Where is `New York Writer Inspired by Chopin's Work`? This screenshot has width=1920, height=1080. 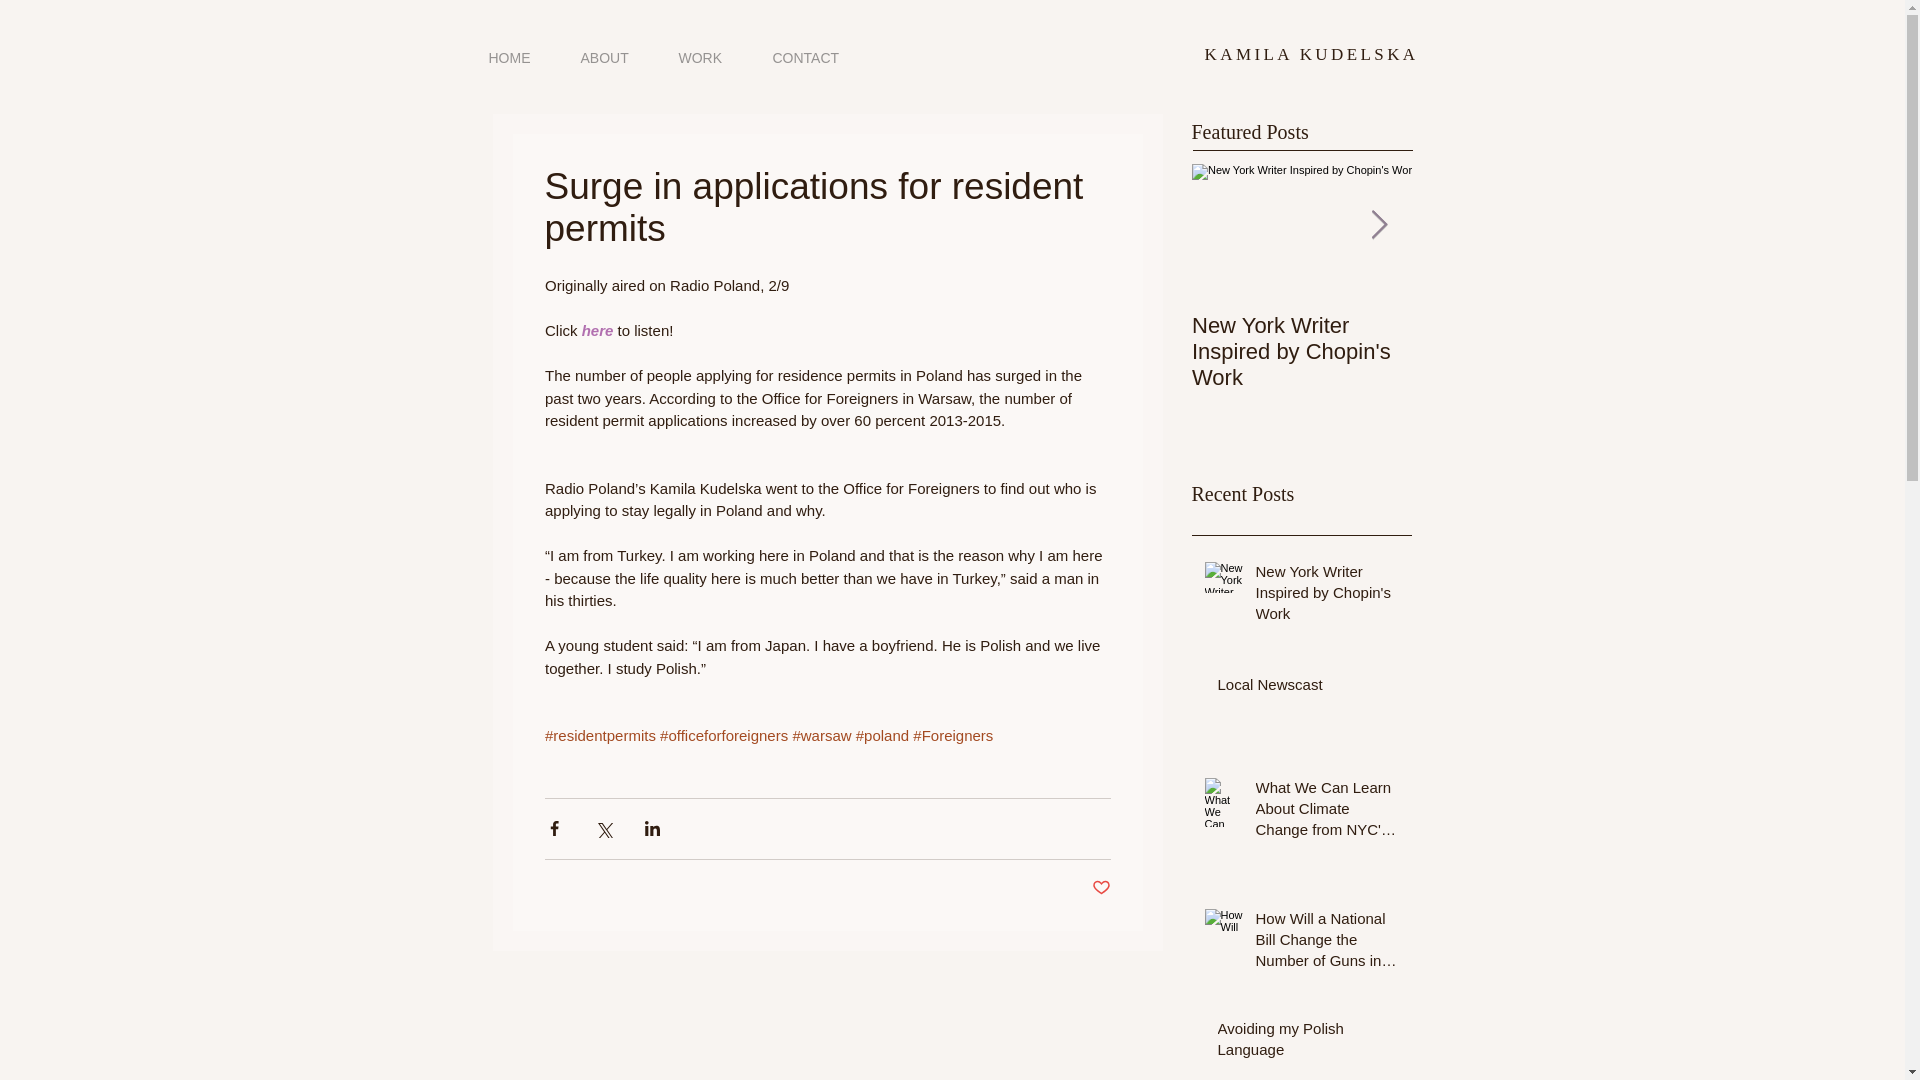
New York Writer Inspired by Chopin's Work is located at coordinates (1302, 352).